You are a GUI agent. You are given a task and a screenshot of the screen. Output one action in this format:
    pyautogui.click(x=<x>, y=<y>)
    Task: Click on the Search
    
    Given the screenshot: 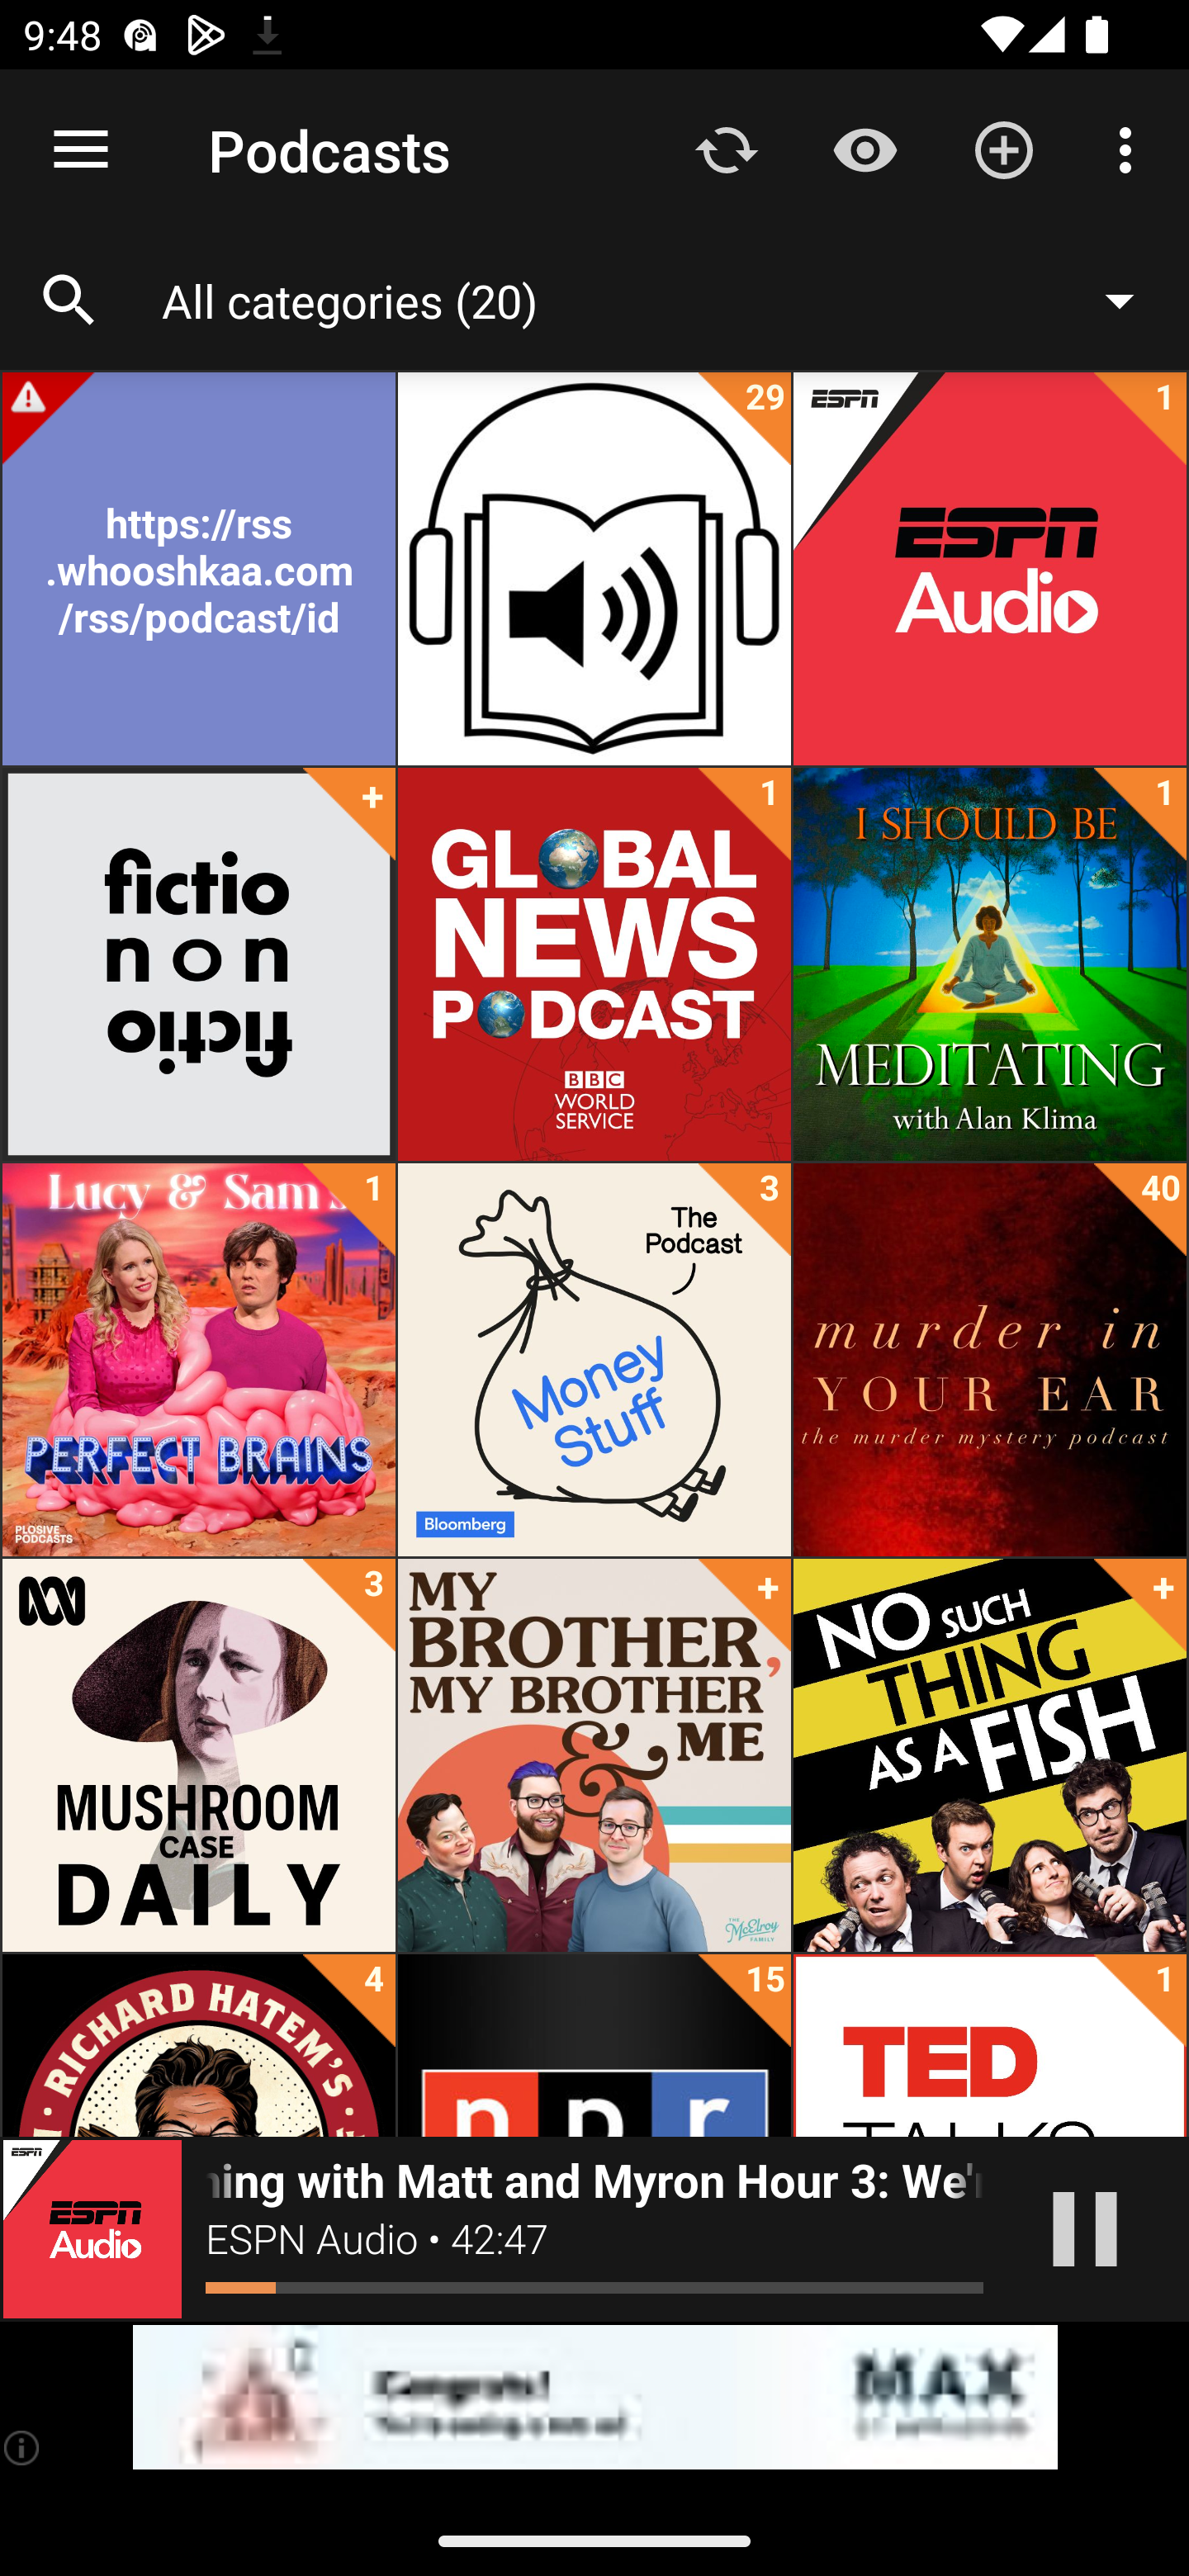 What is the action you would take?
    pyautogui.click(x=69, y=301)
    